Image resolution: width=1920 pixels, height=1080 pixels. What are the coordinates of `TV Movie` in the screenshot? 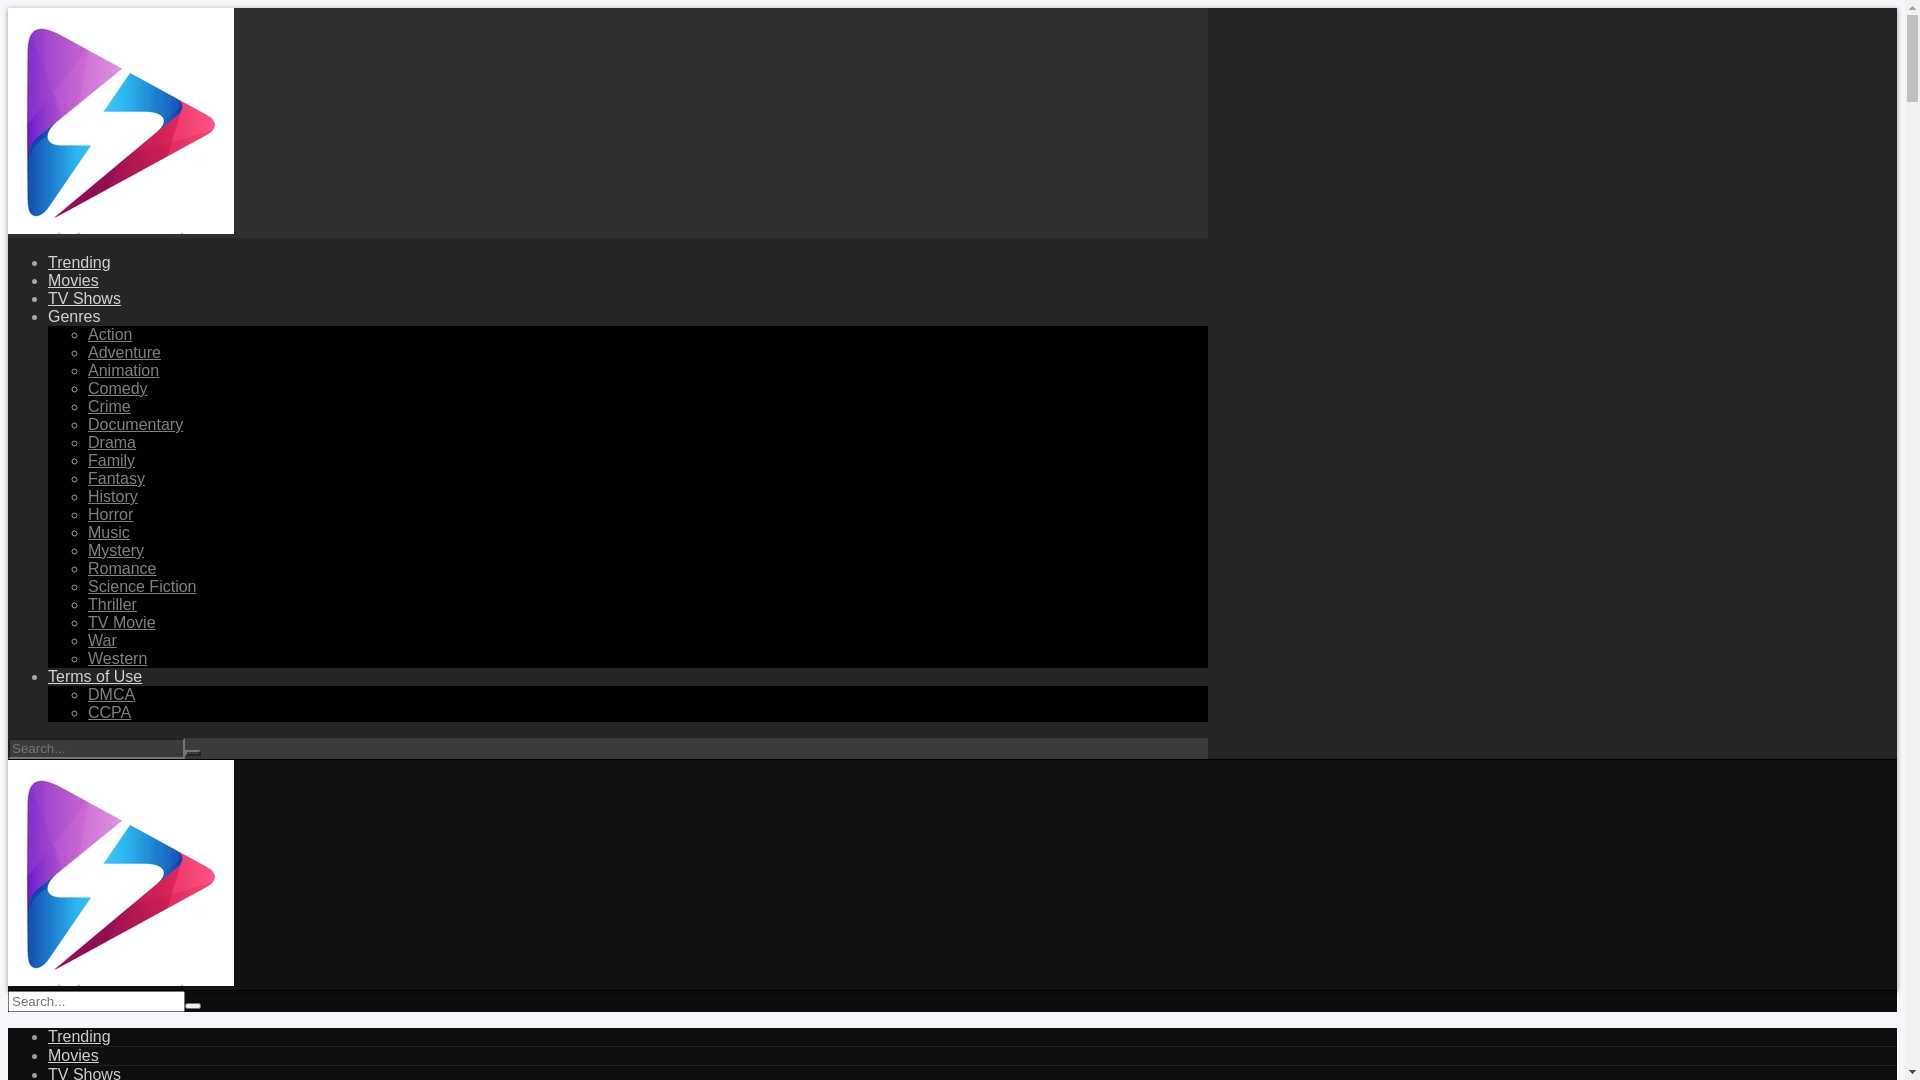 It's located at (122, 622).